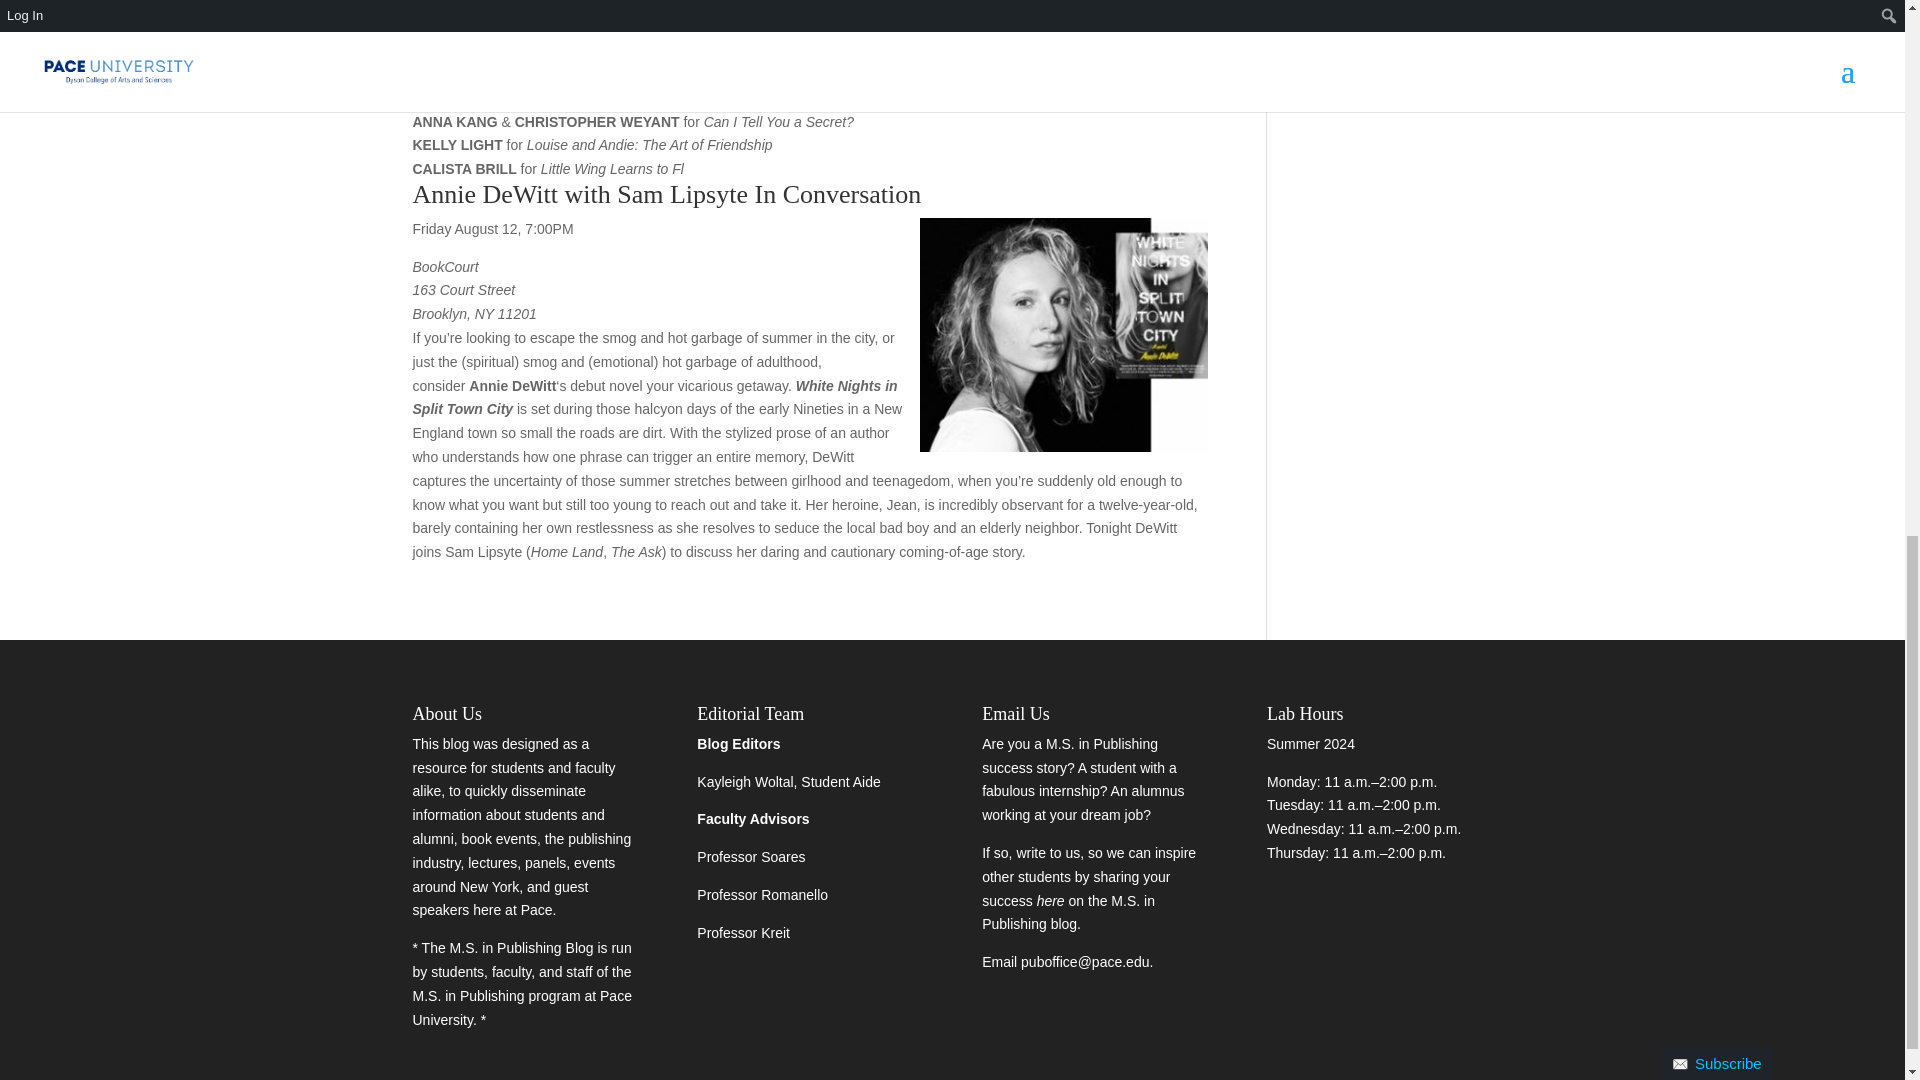 This screenshot has width=1920, height=1080. Describe the element at coordinates (838, 194) in the screenshot. I see `In Conversation` at that location.